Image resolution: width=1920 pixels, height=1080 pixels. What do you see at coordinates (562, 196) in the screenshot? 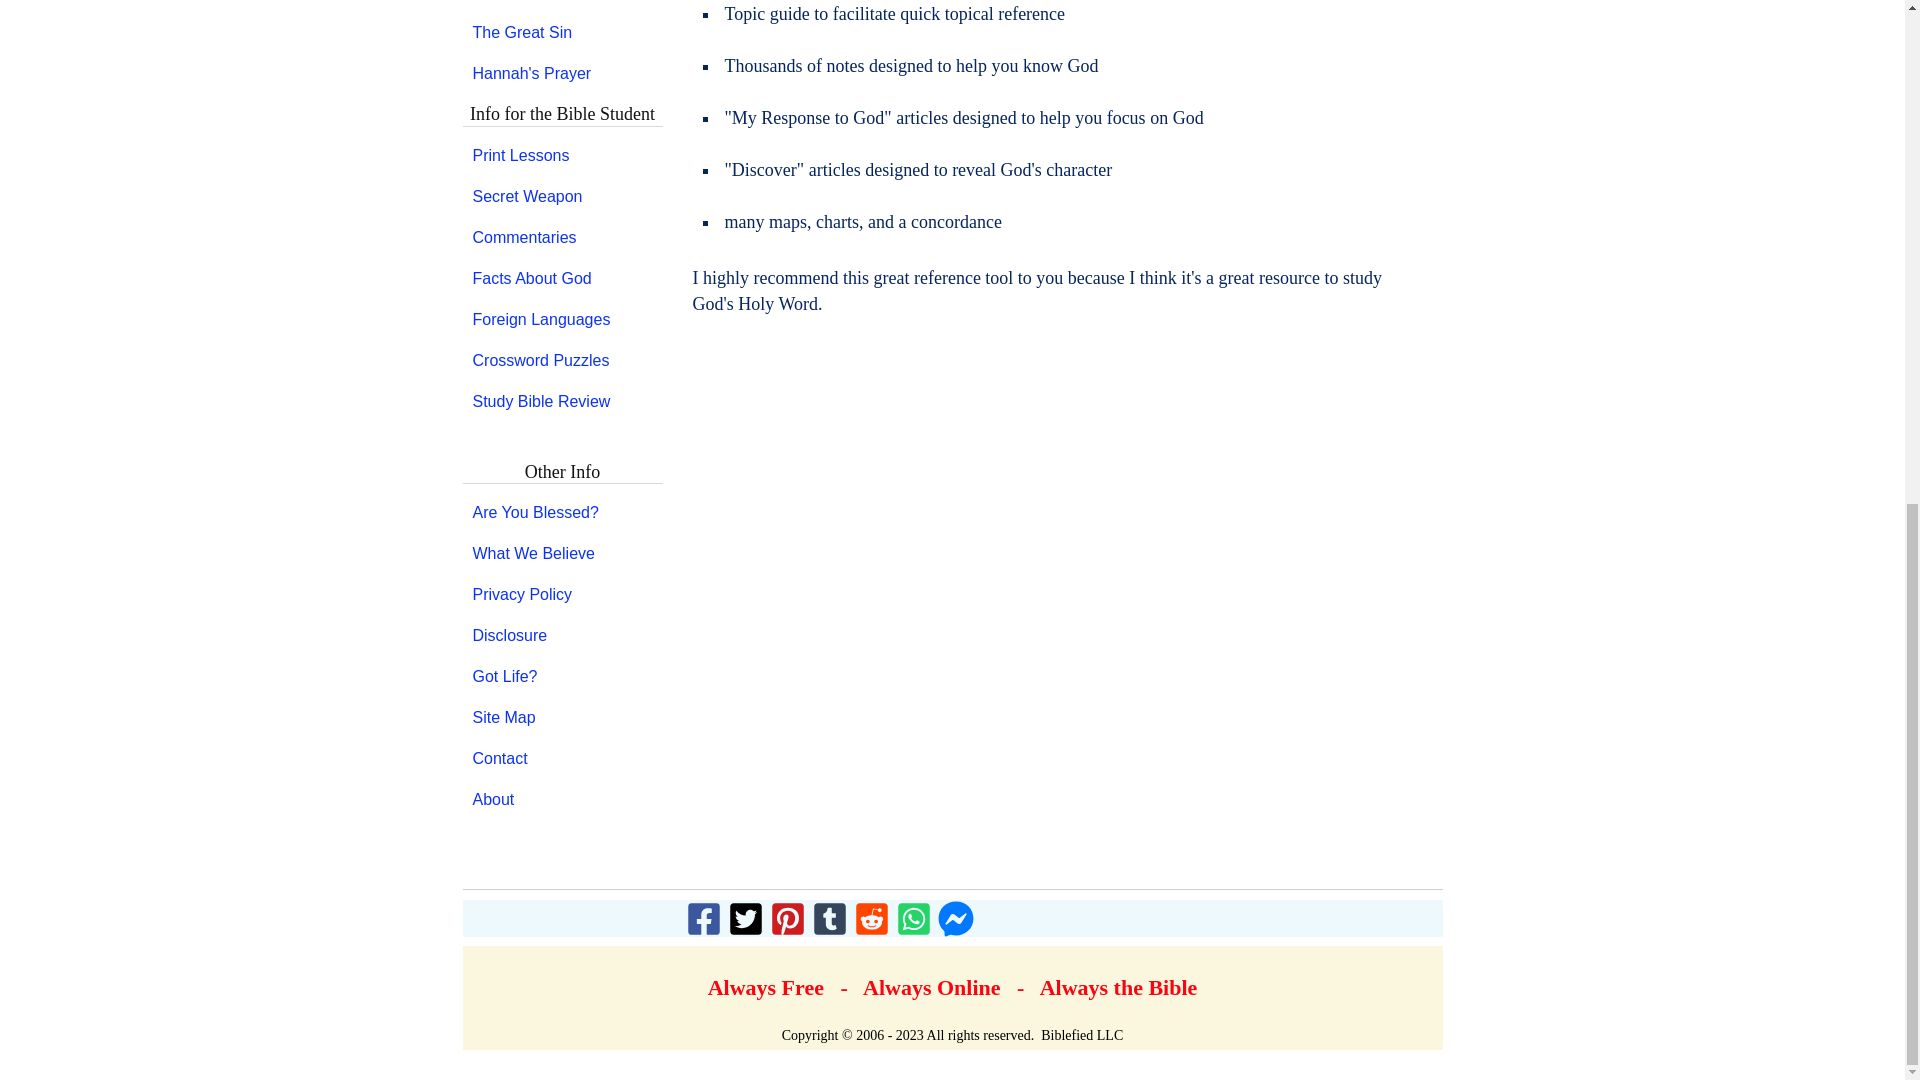
I see `Secret Weapon` at bounding box center [562, 196].